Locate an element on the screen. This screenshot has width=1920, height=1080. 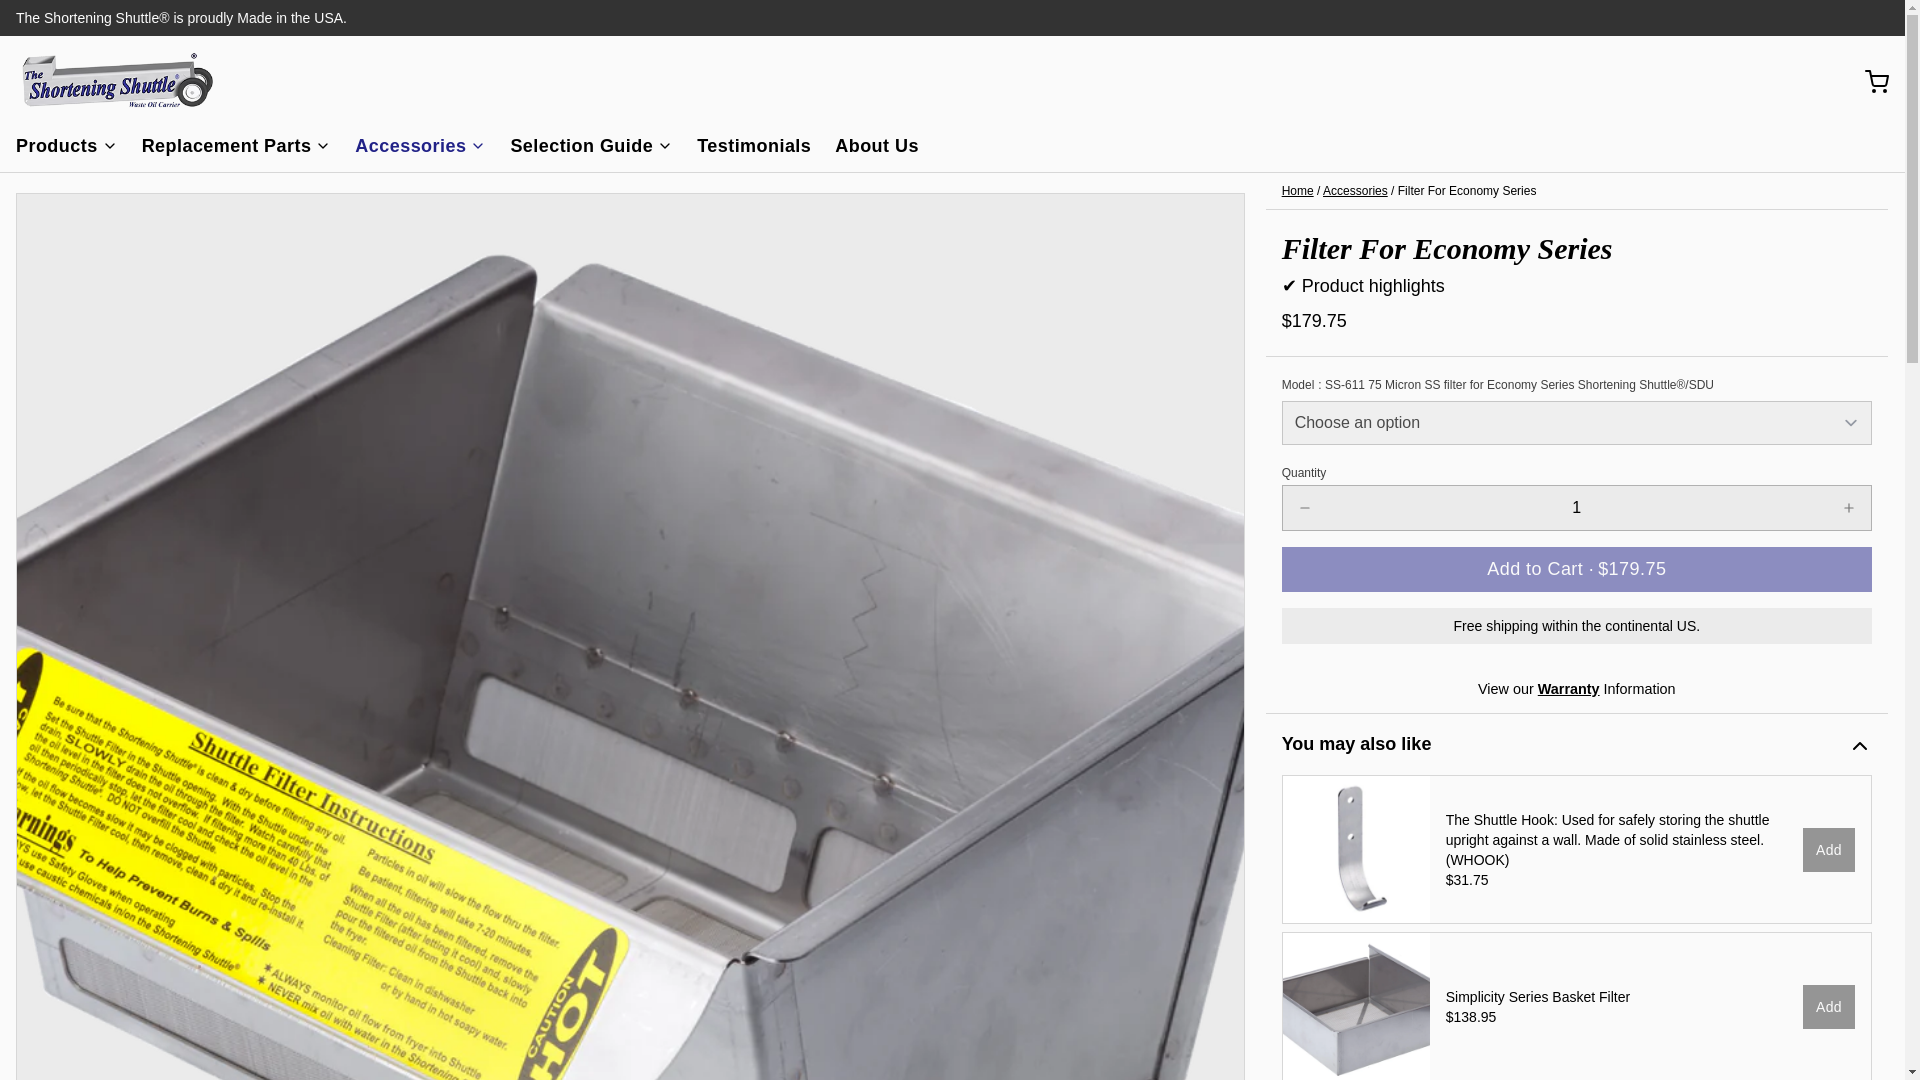
Increase quantity is located at coordinates (1848, 508).